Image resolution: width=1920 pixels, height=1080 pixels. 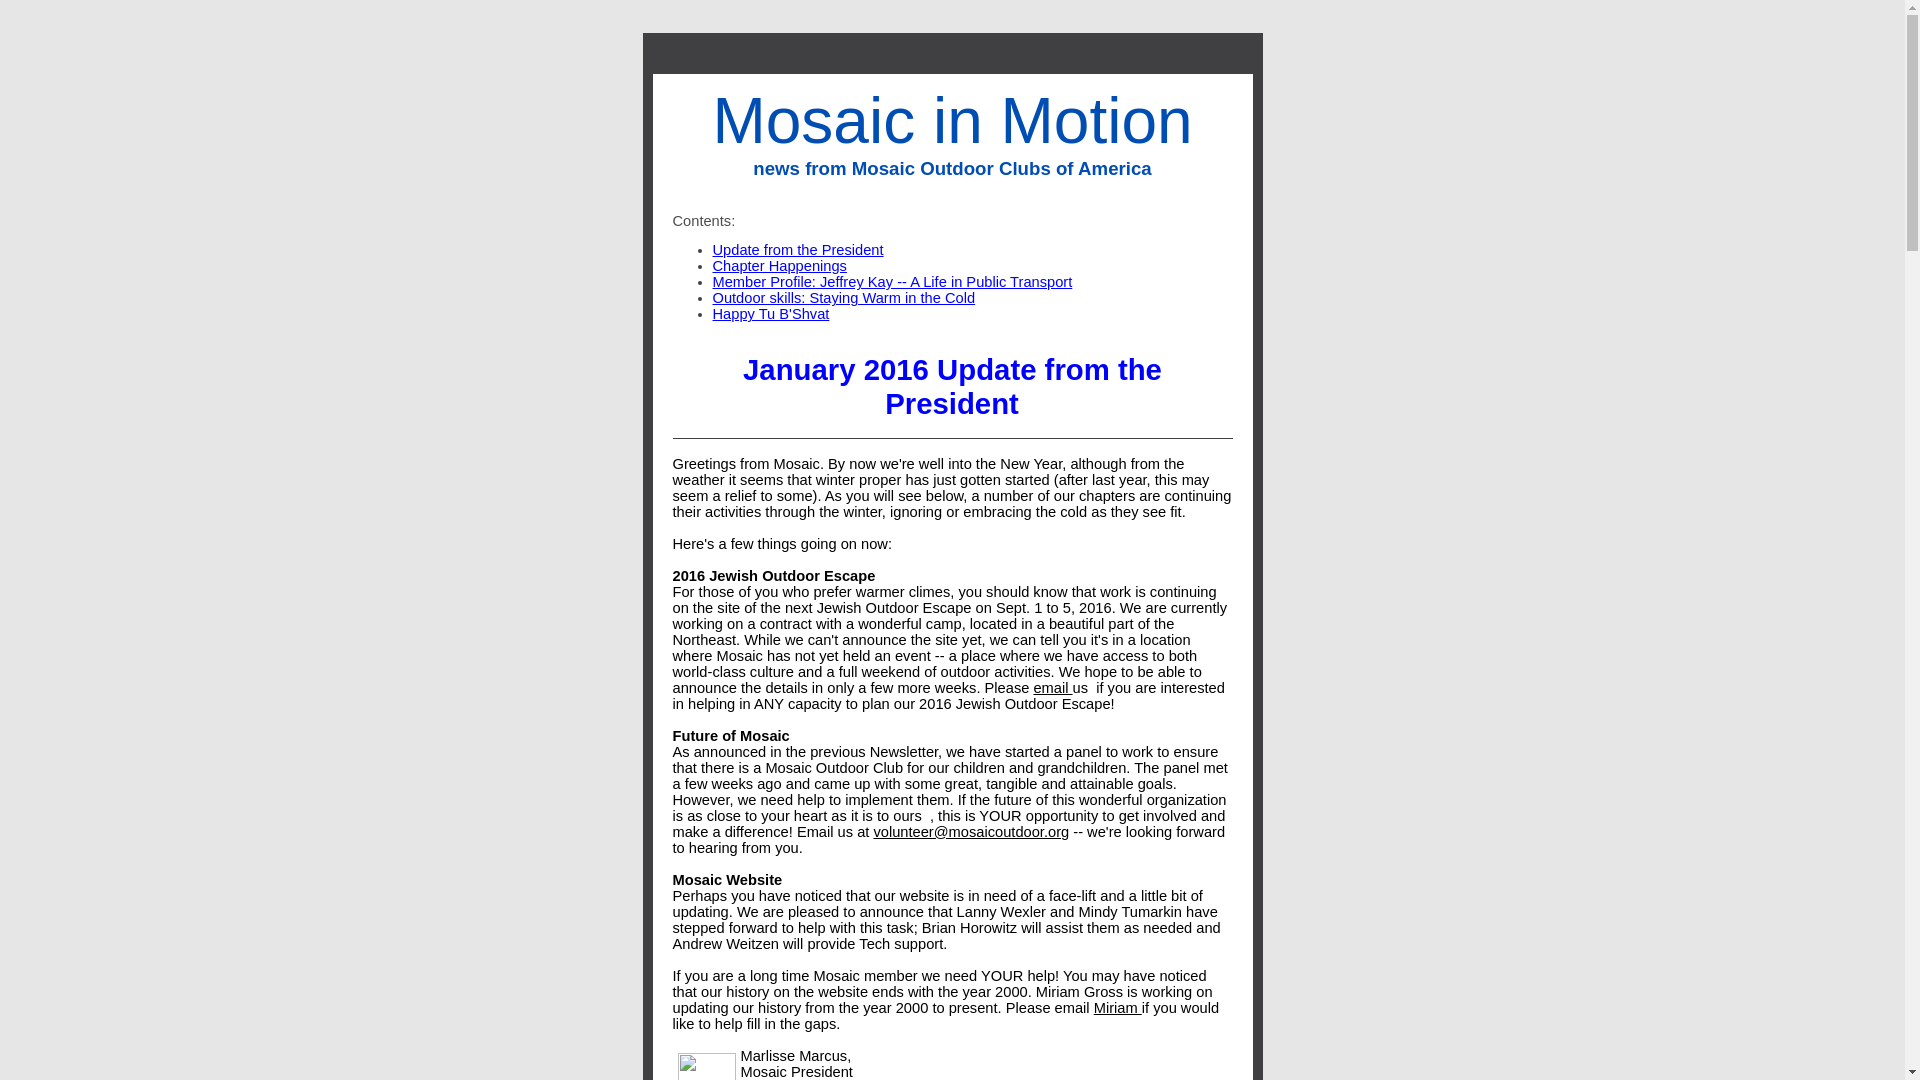 I want to click on Miriam, so click(x=1118, y=1008).